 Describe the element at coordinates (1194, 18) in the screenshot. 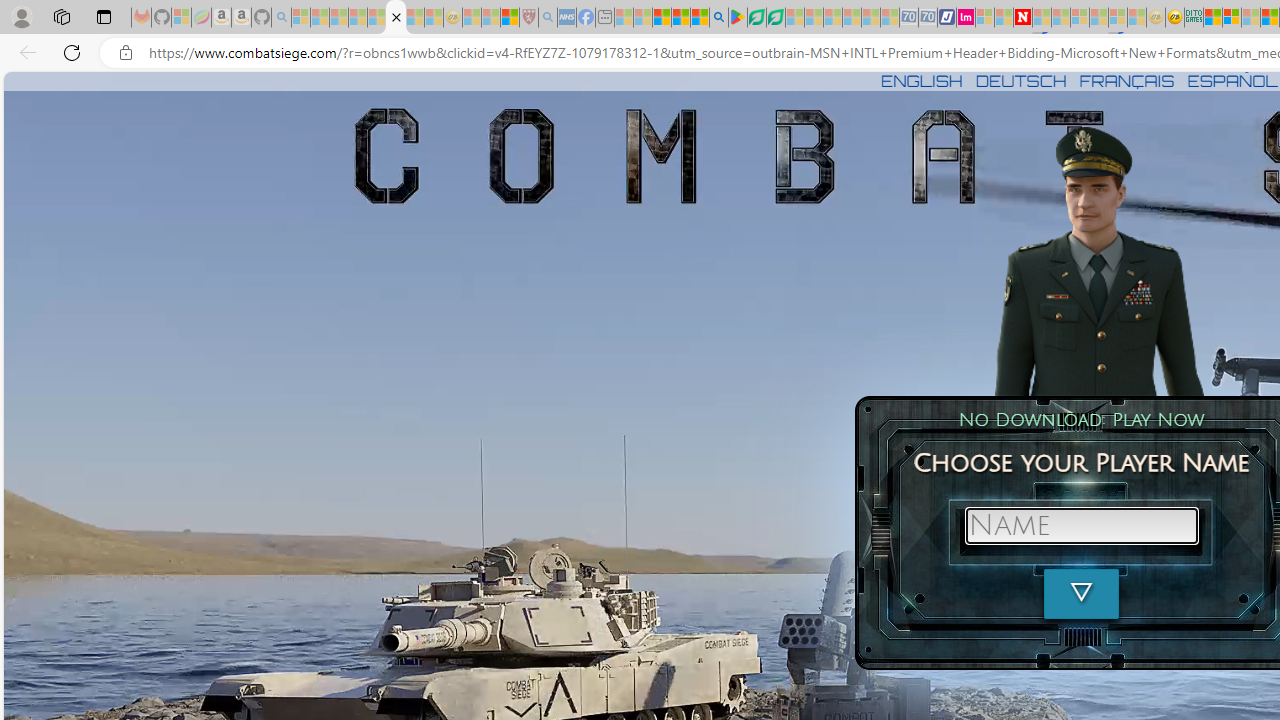

I see `DITOGAMES AG Imprint` at that location.